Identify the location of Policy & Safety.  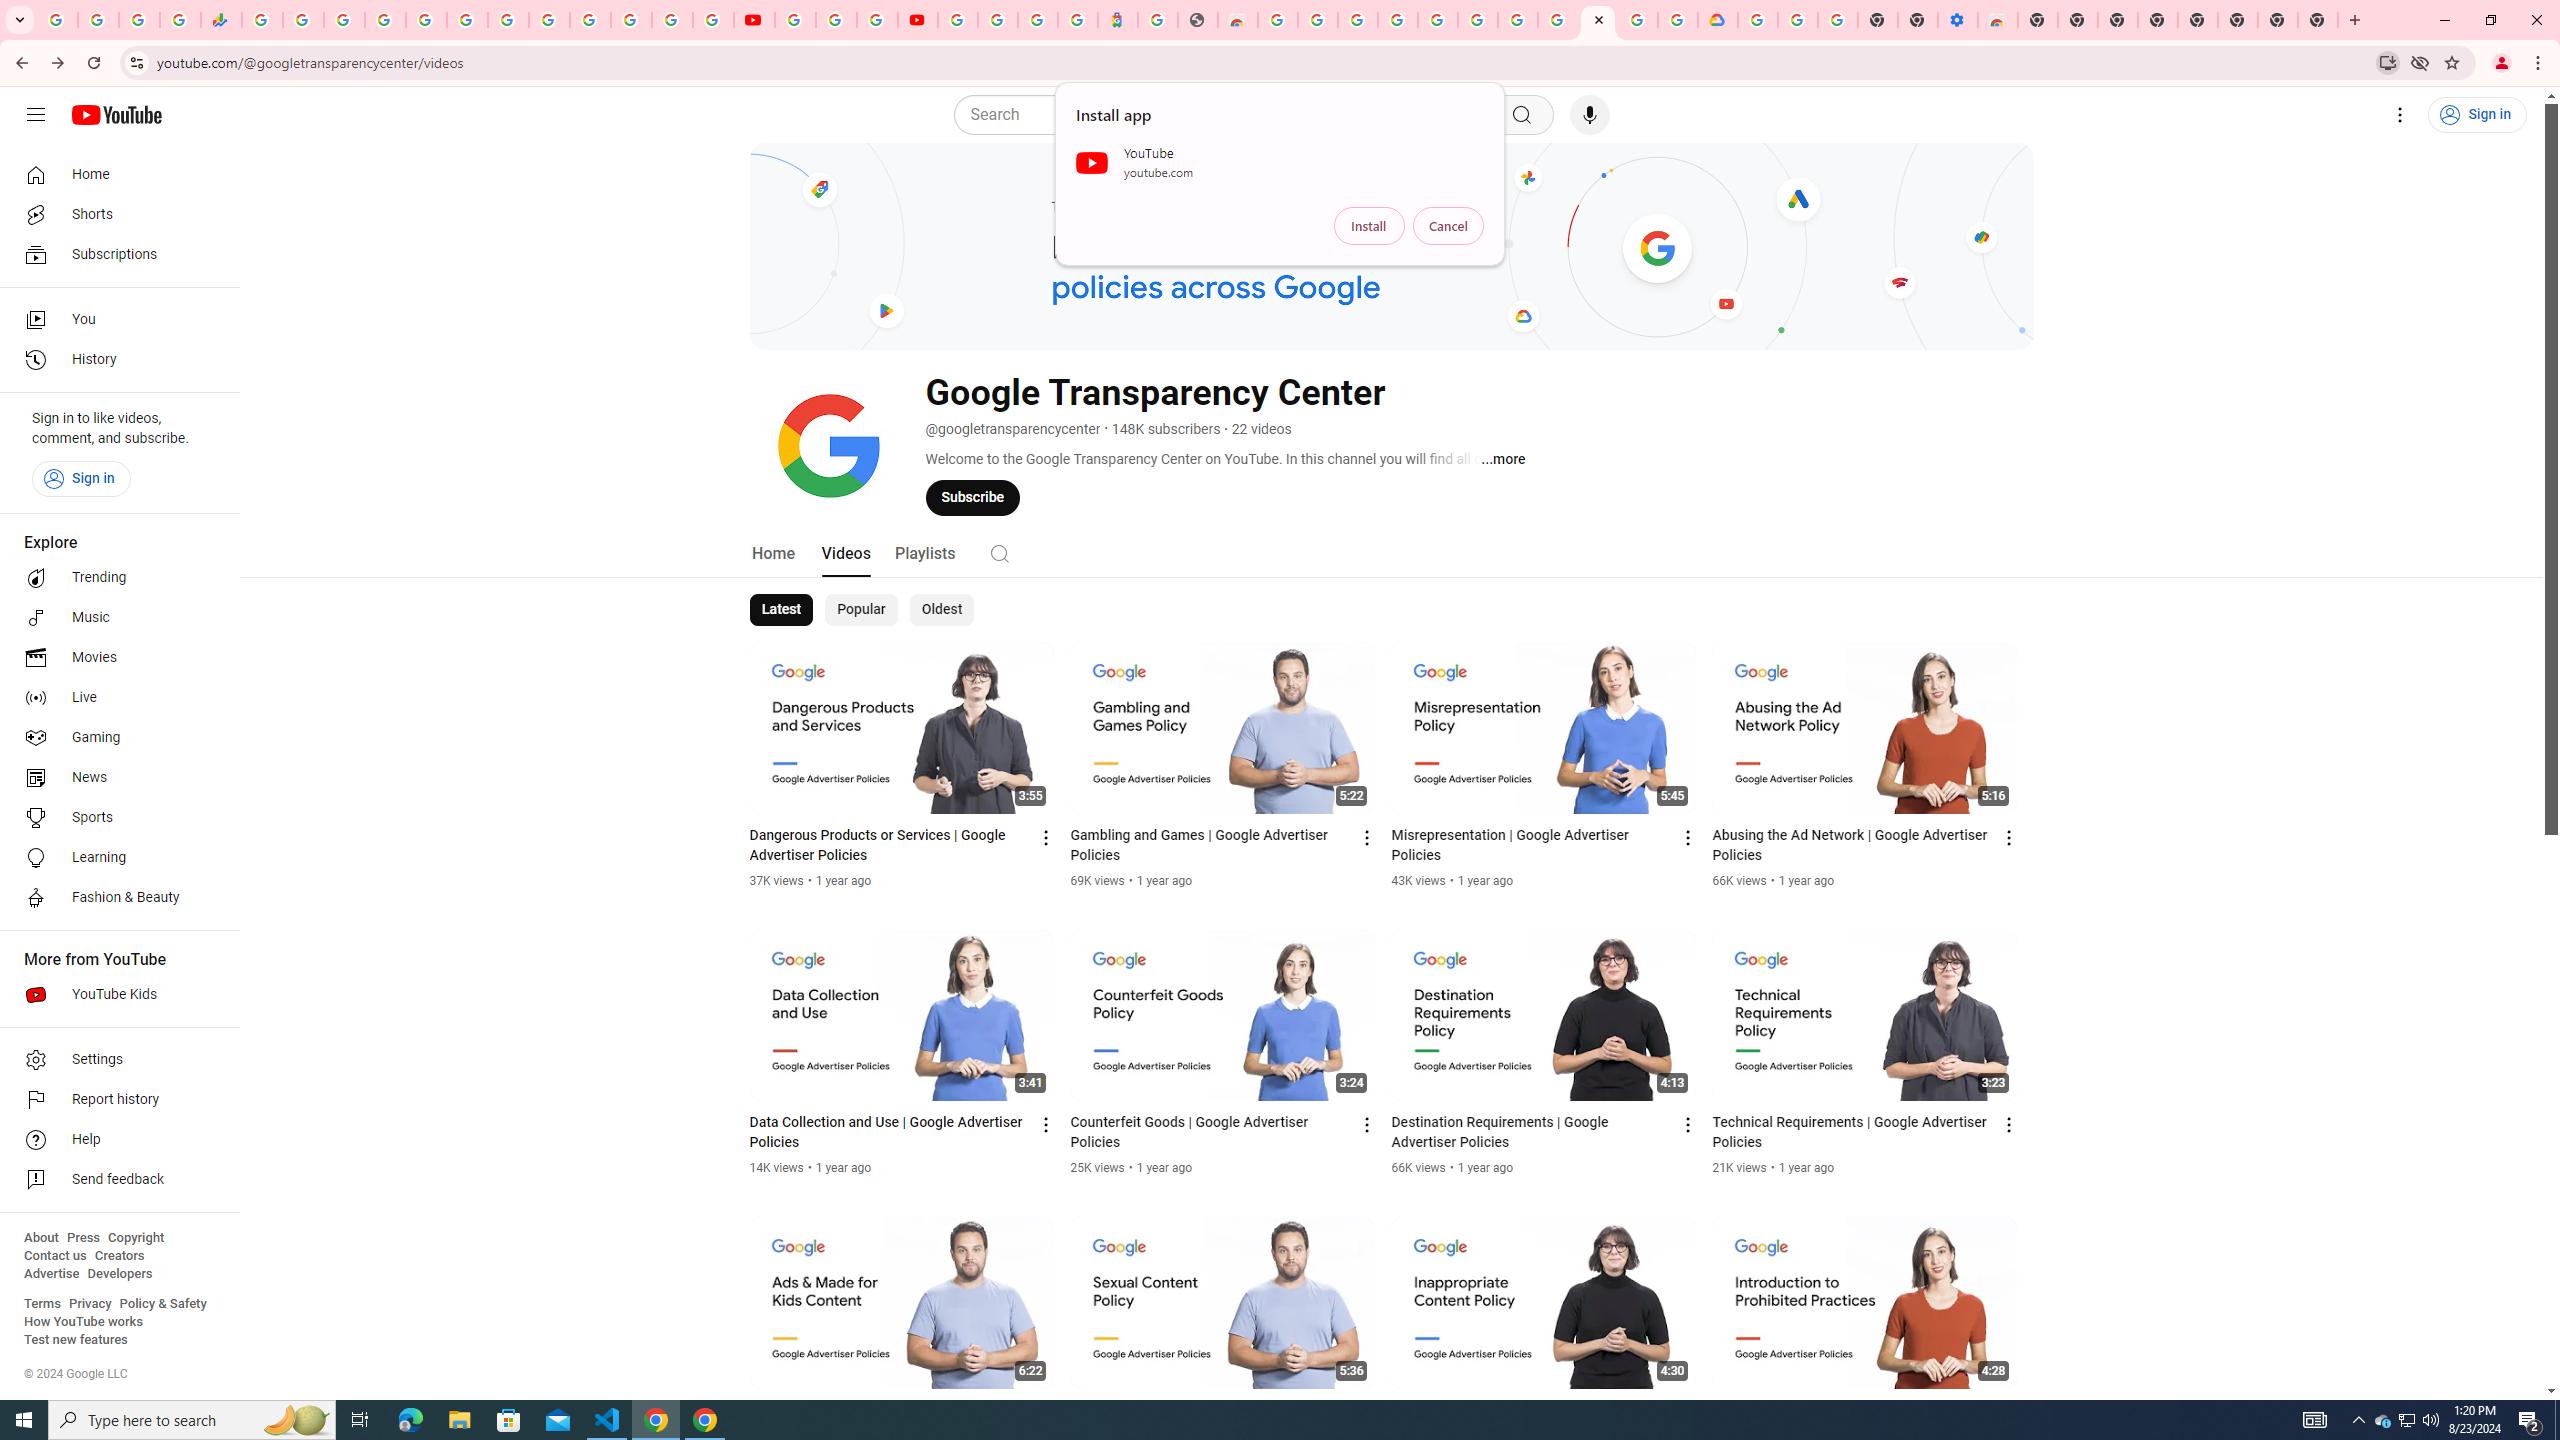
(162, 1304).